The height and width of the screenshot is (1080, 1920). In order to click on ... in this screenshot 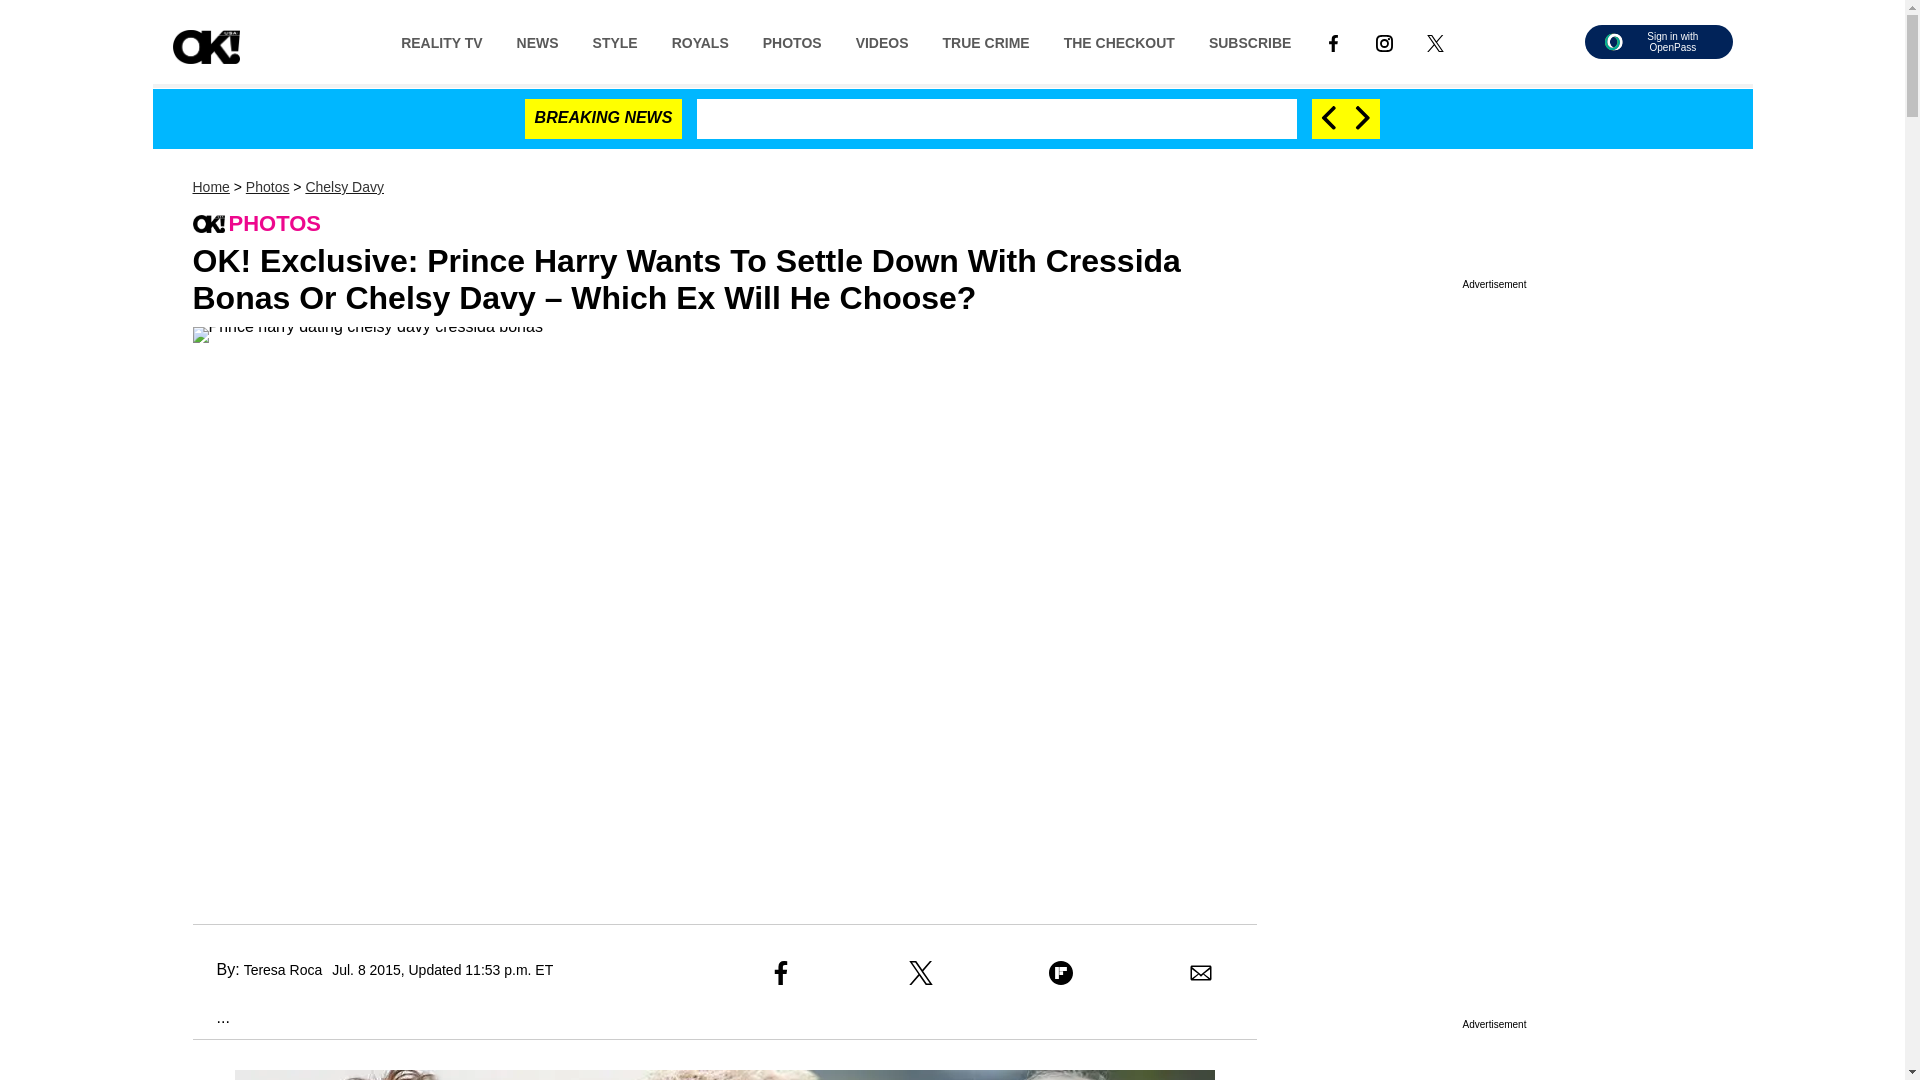, I will do `click(210, 1017)`.